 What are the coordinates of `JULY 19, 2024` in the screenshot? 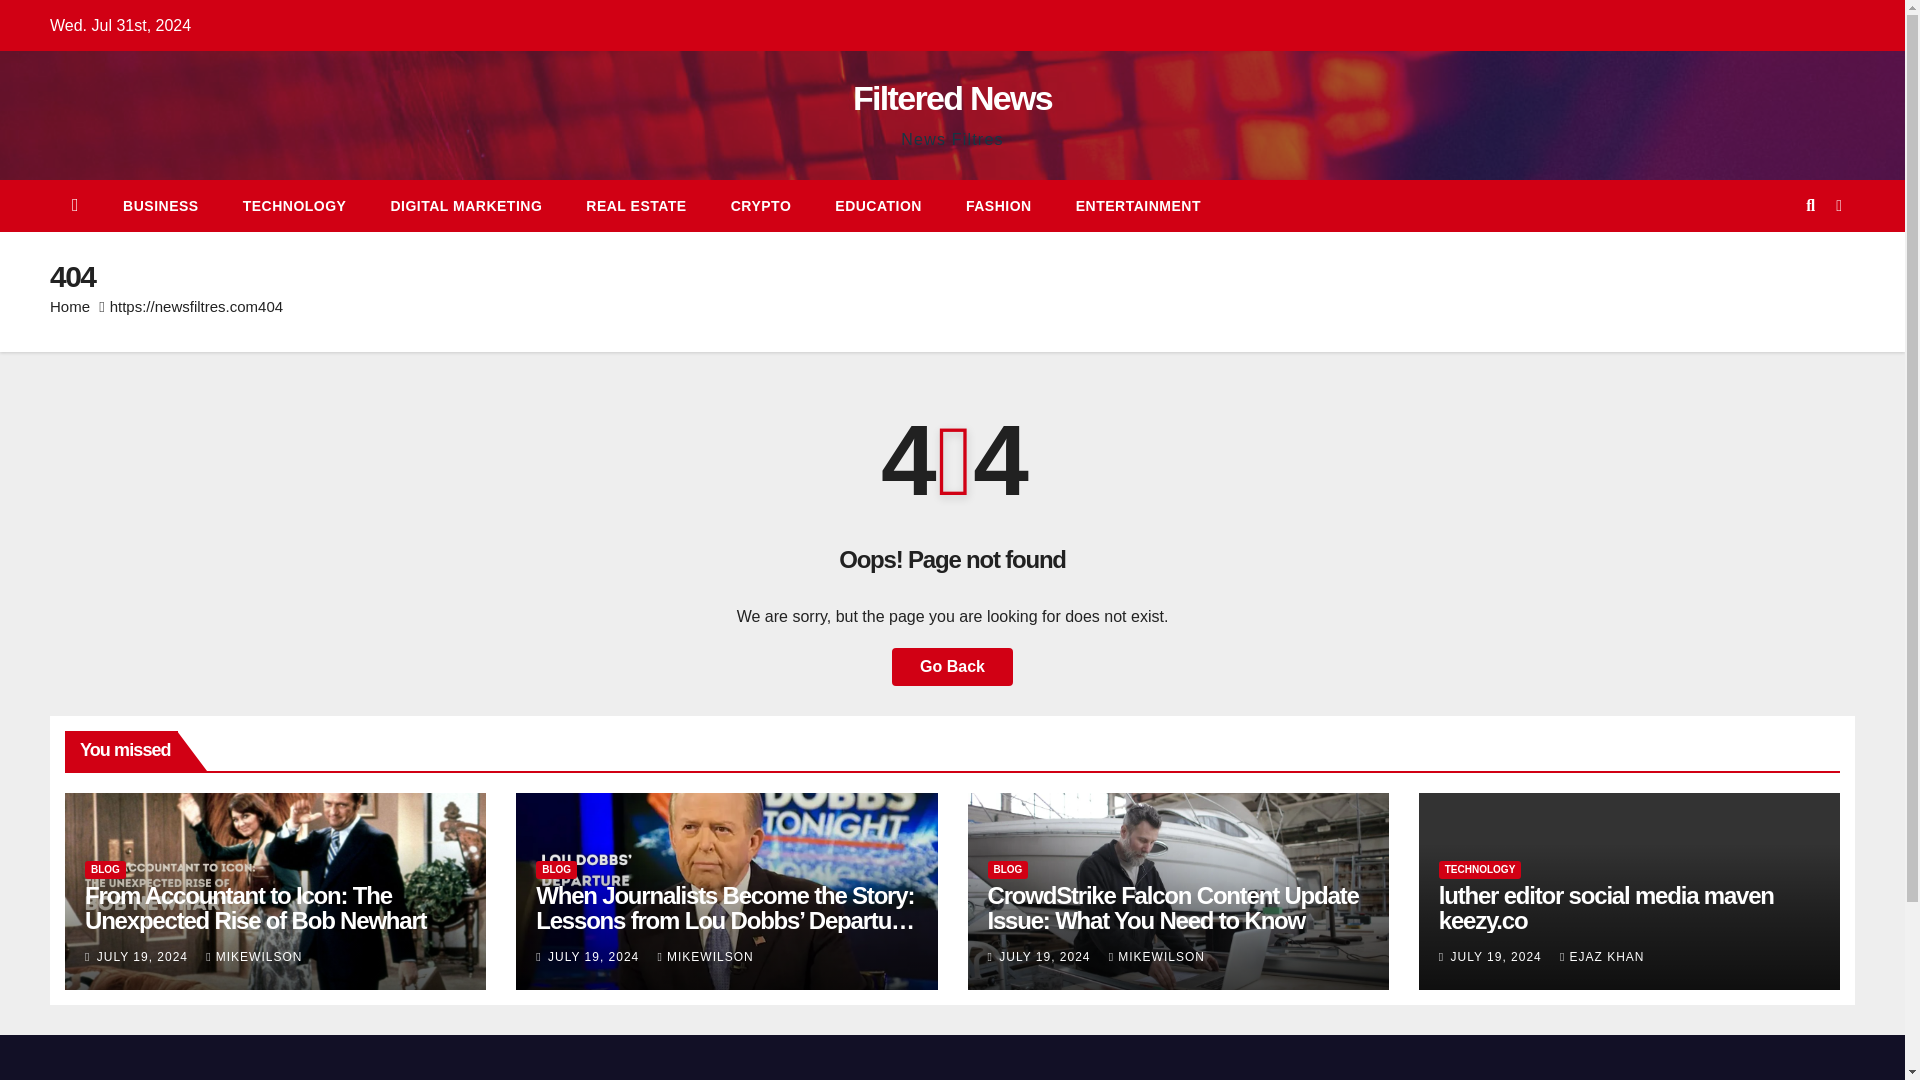 It's located at (1046, 957).